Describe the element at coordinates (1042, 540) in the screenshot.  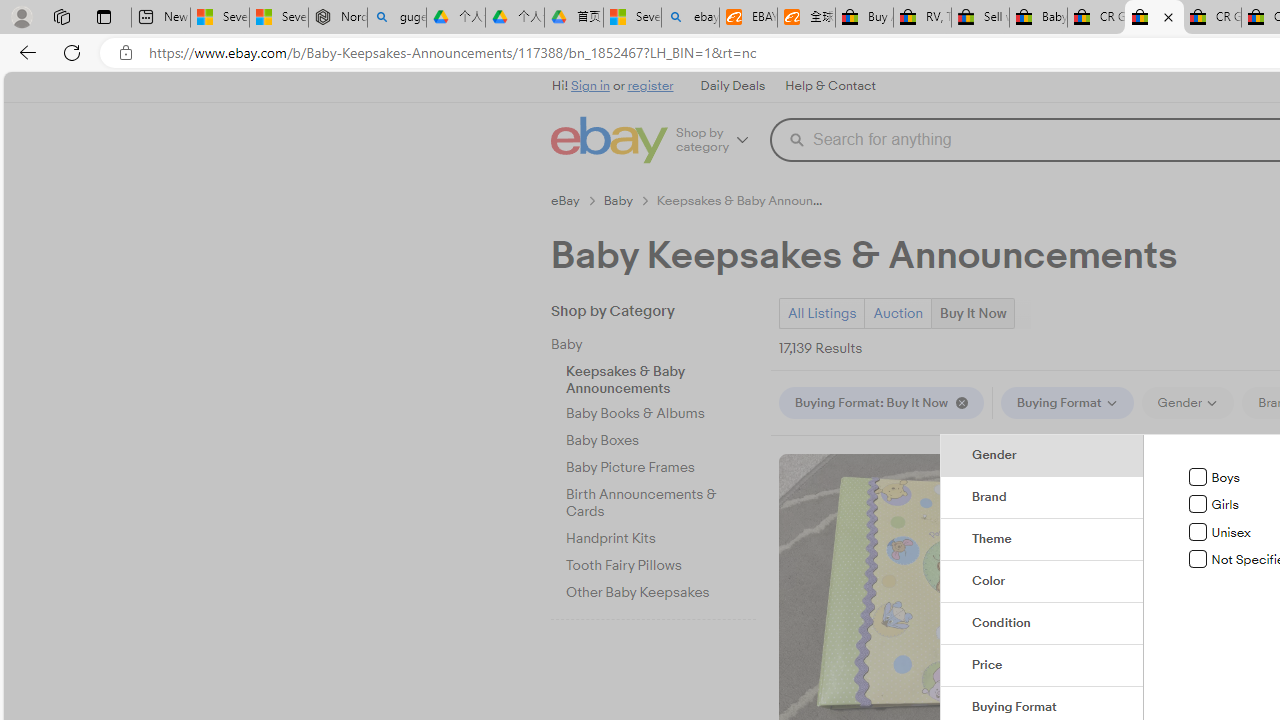
I see `Theme` at that location.